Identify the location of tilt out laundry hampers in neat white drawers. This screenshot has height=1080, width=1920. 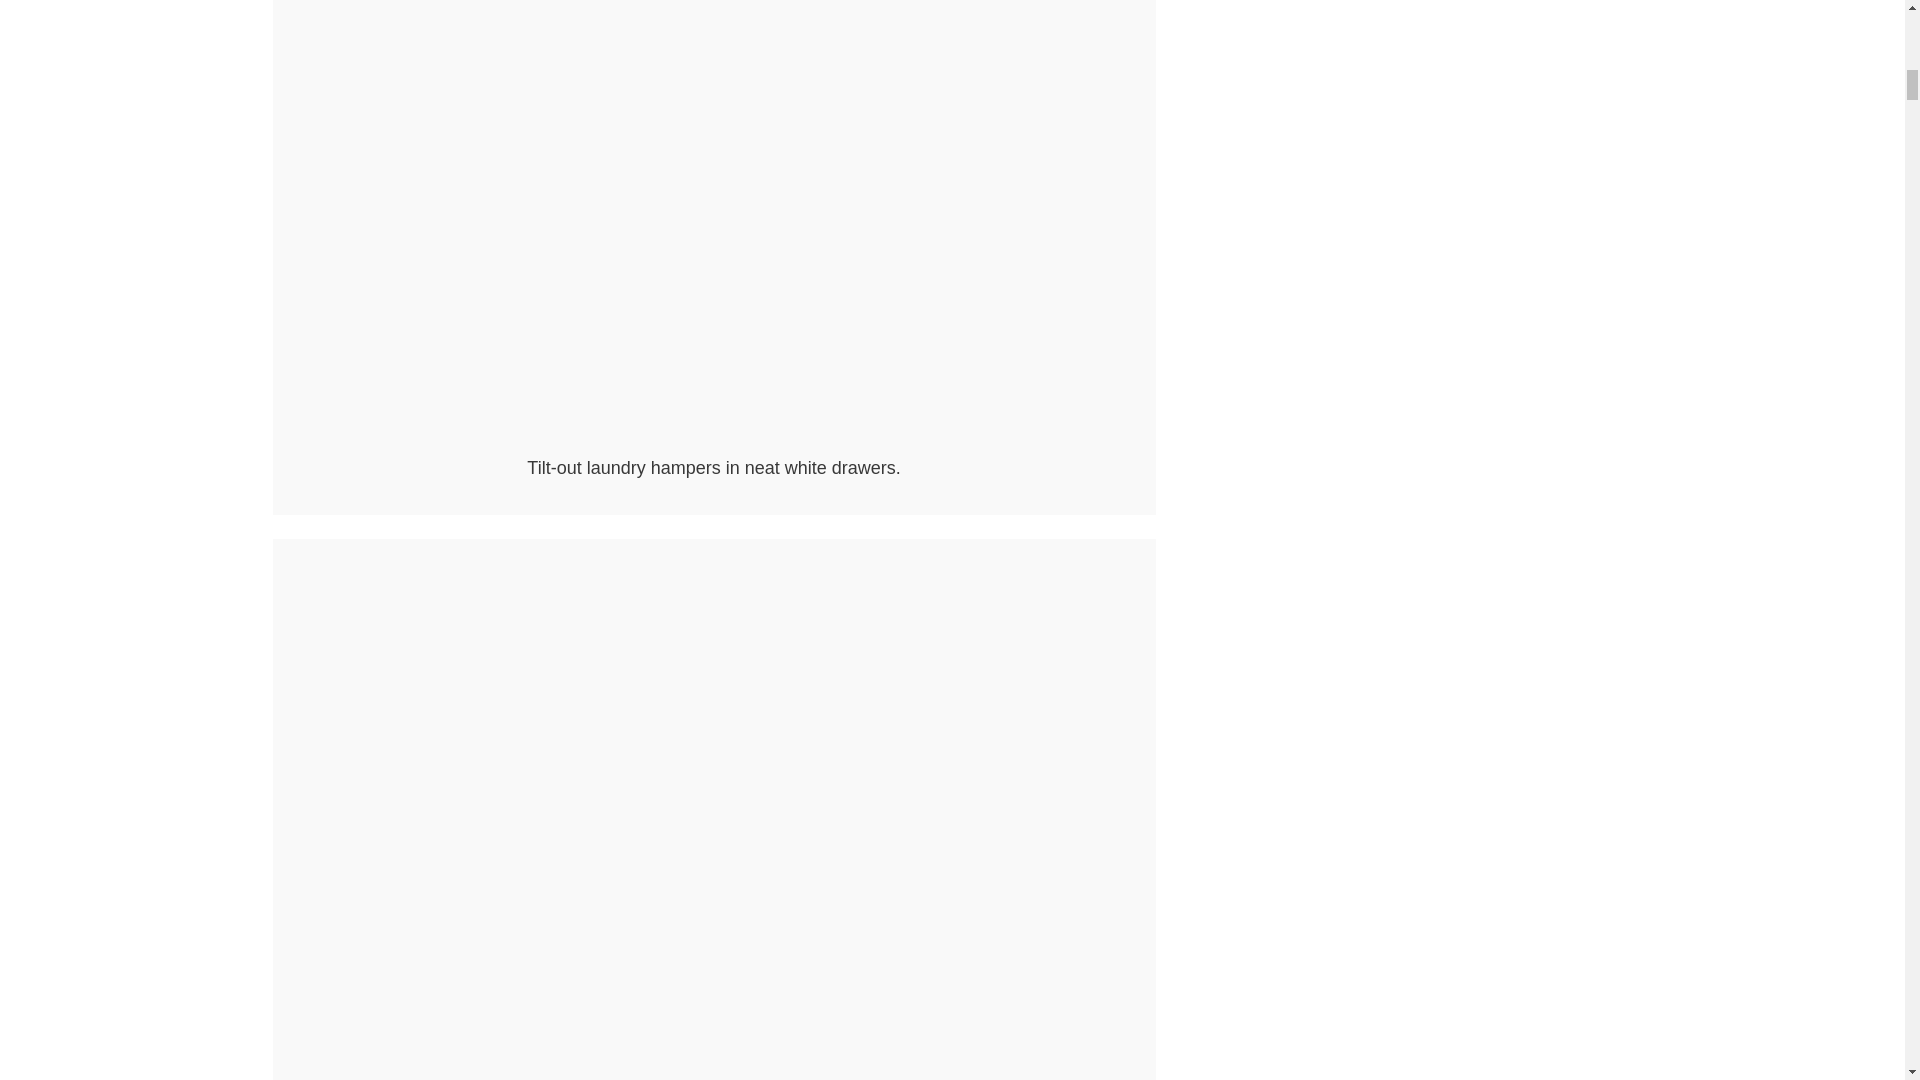
(714, 442).